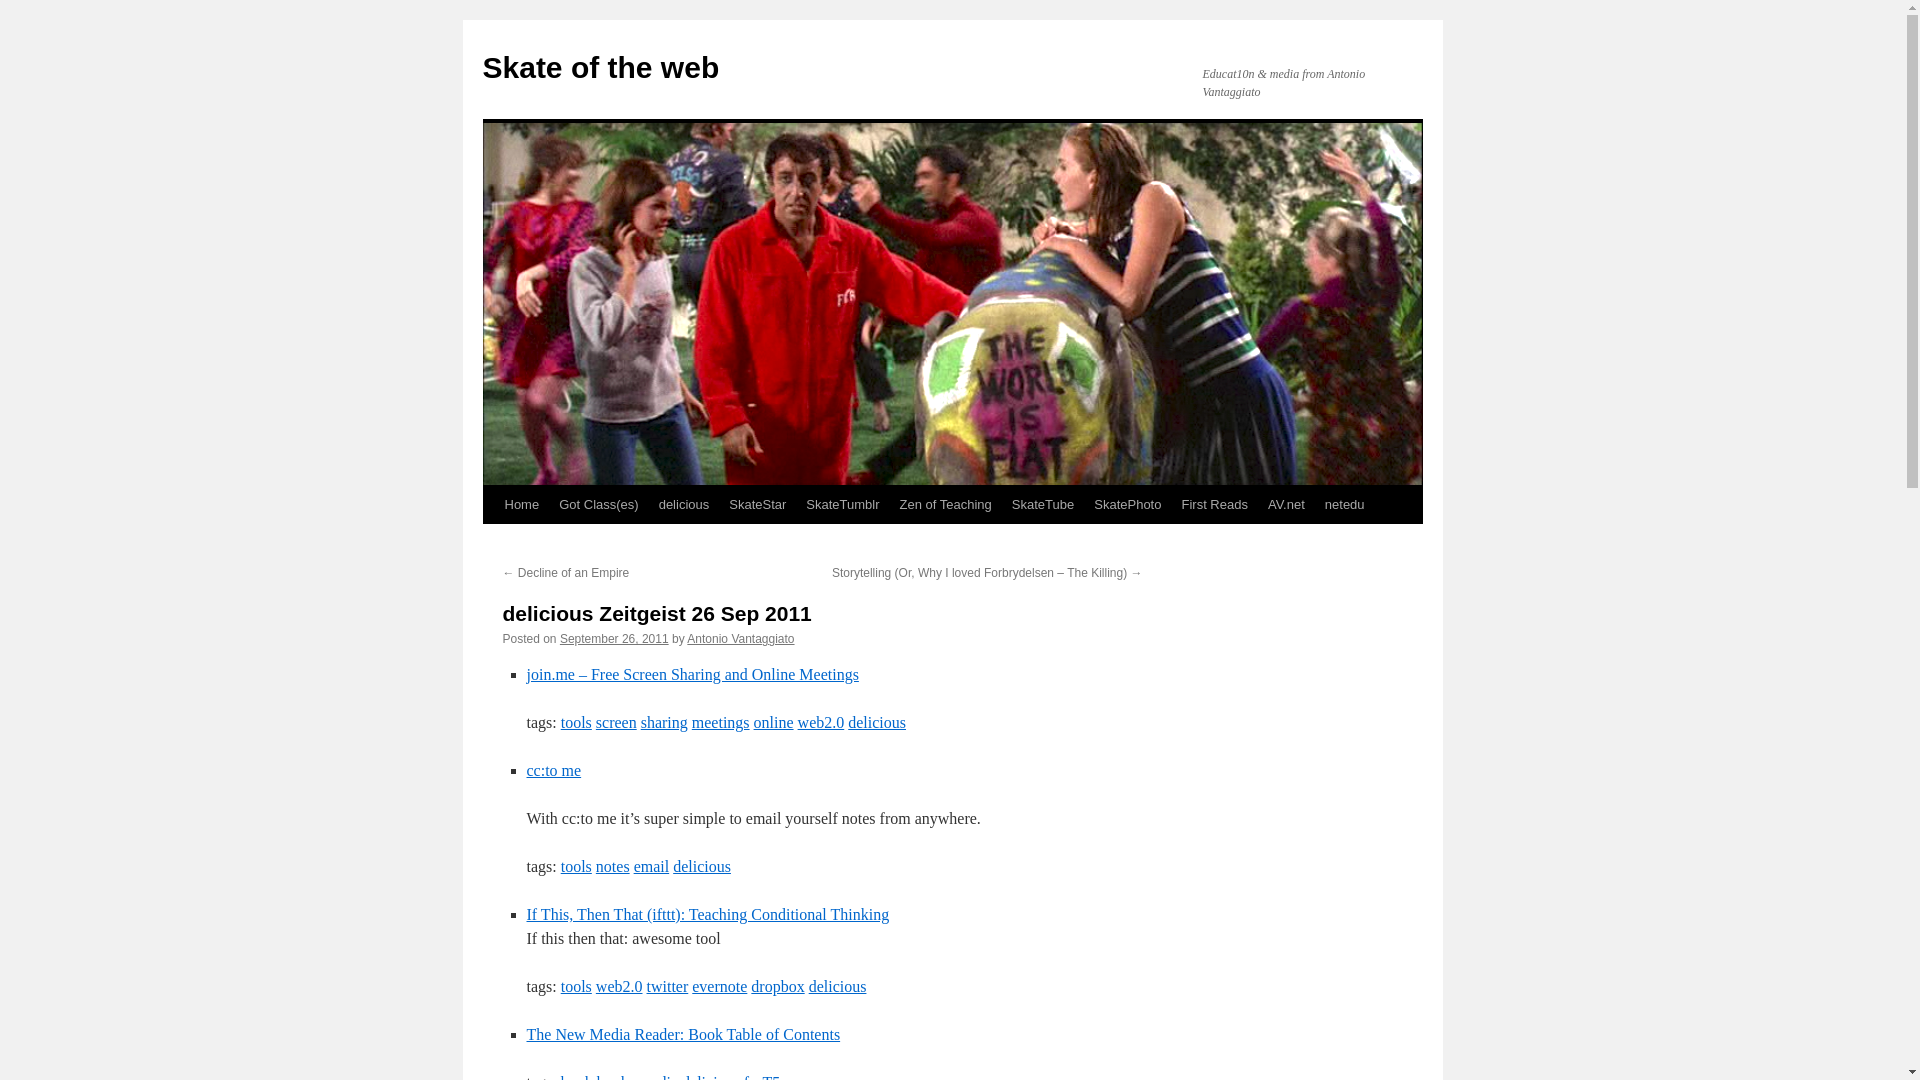 The height and width of the screenshot is (1080, 1920). I want to click on SkateTumblr, so click(842, 504).